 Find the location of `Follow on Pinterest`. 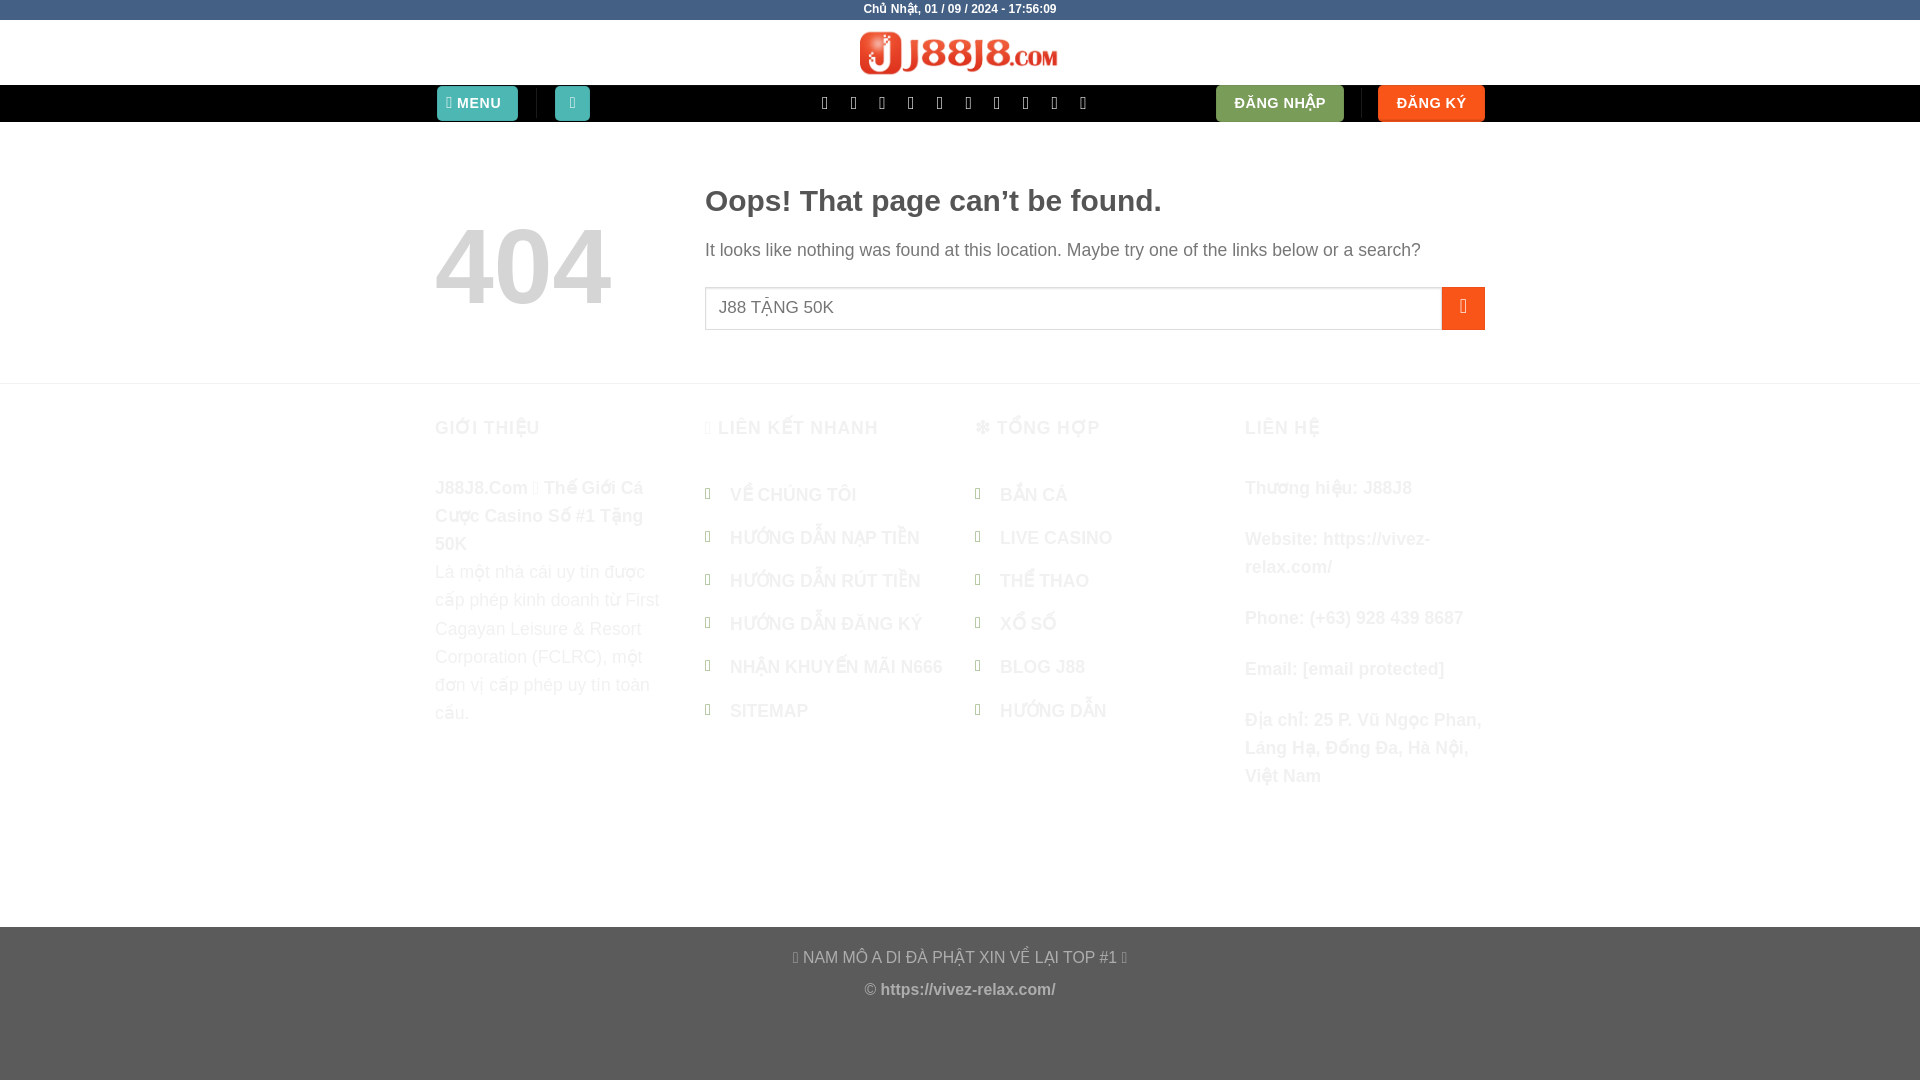

Follow on Pinterest is located at coordinates (613, 807).